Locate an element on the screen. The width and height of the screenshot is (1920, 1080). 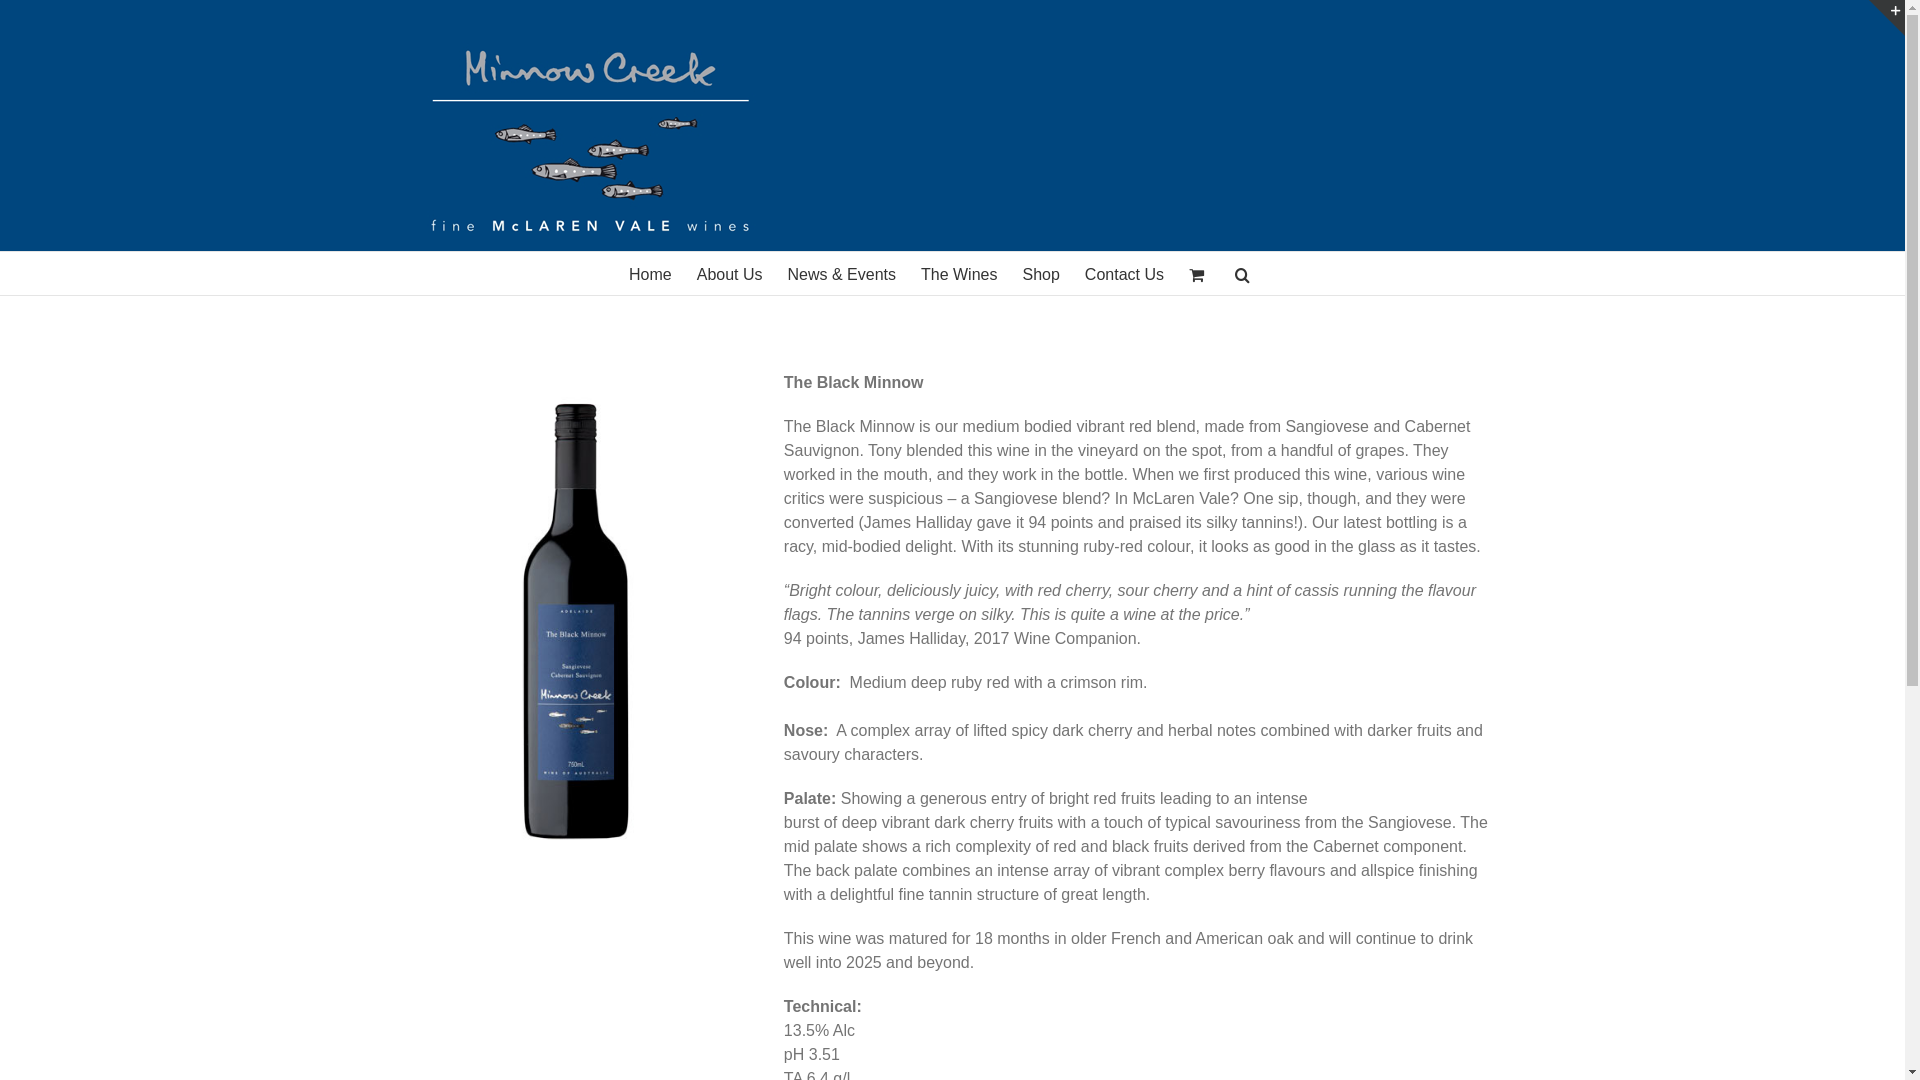
Contact Us is located at coordinates (1124, 274).